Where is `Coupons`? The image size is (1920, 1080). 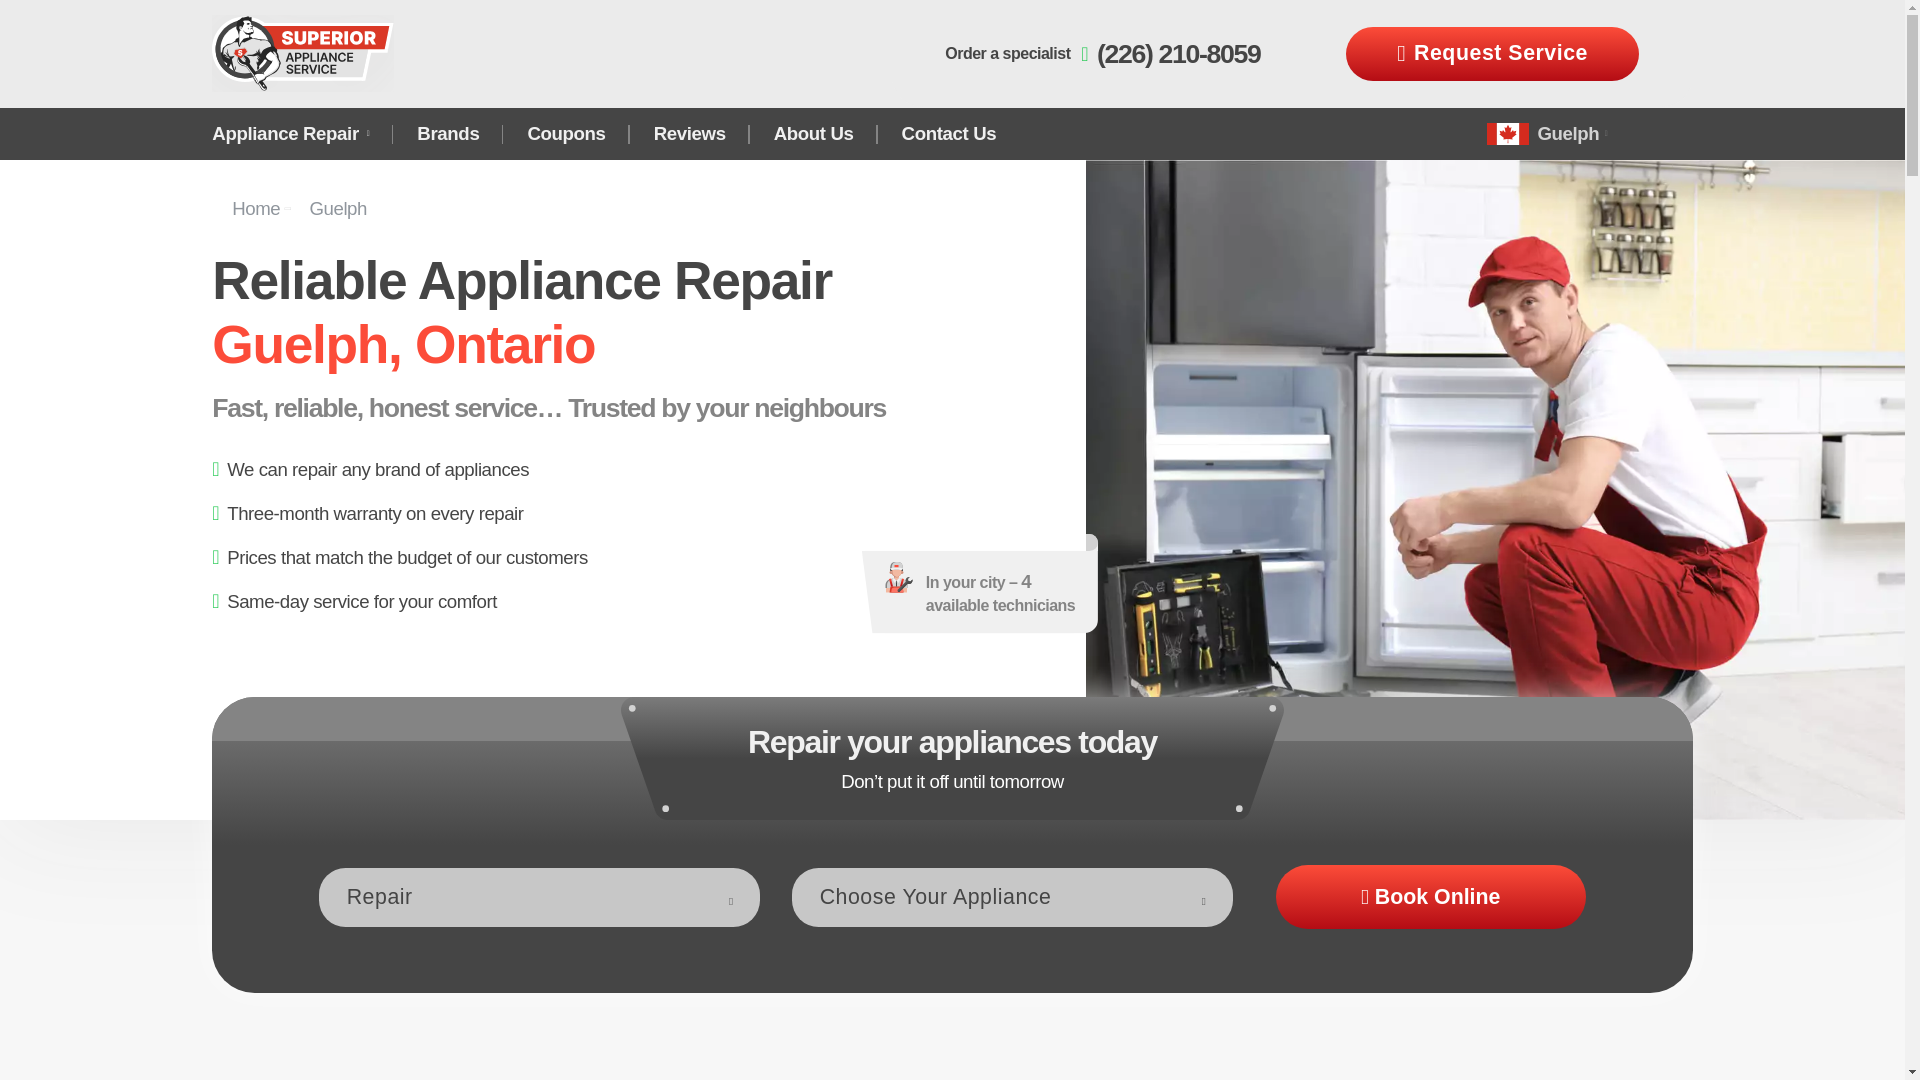
Coupons is located at coordinates (566, 134).